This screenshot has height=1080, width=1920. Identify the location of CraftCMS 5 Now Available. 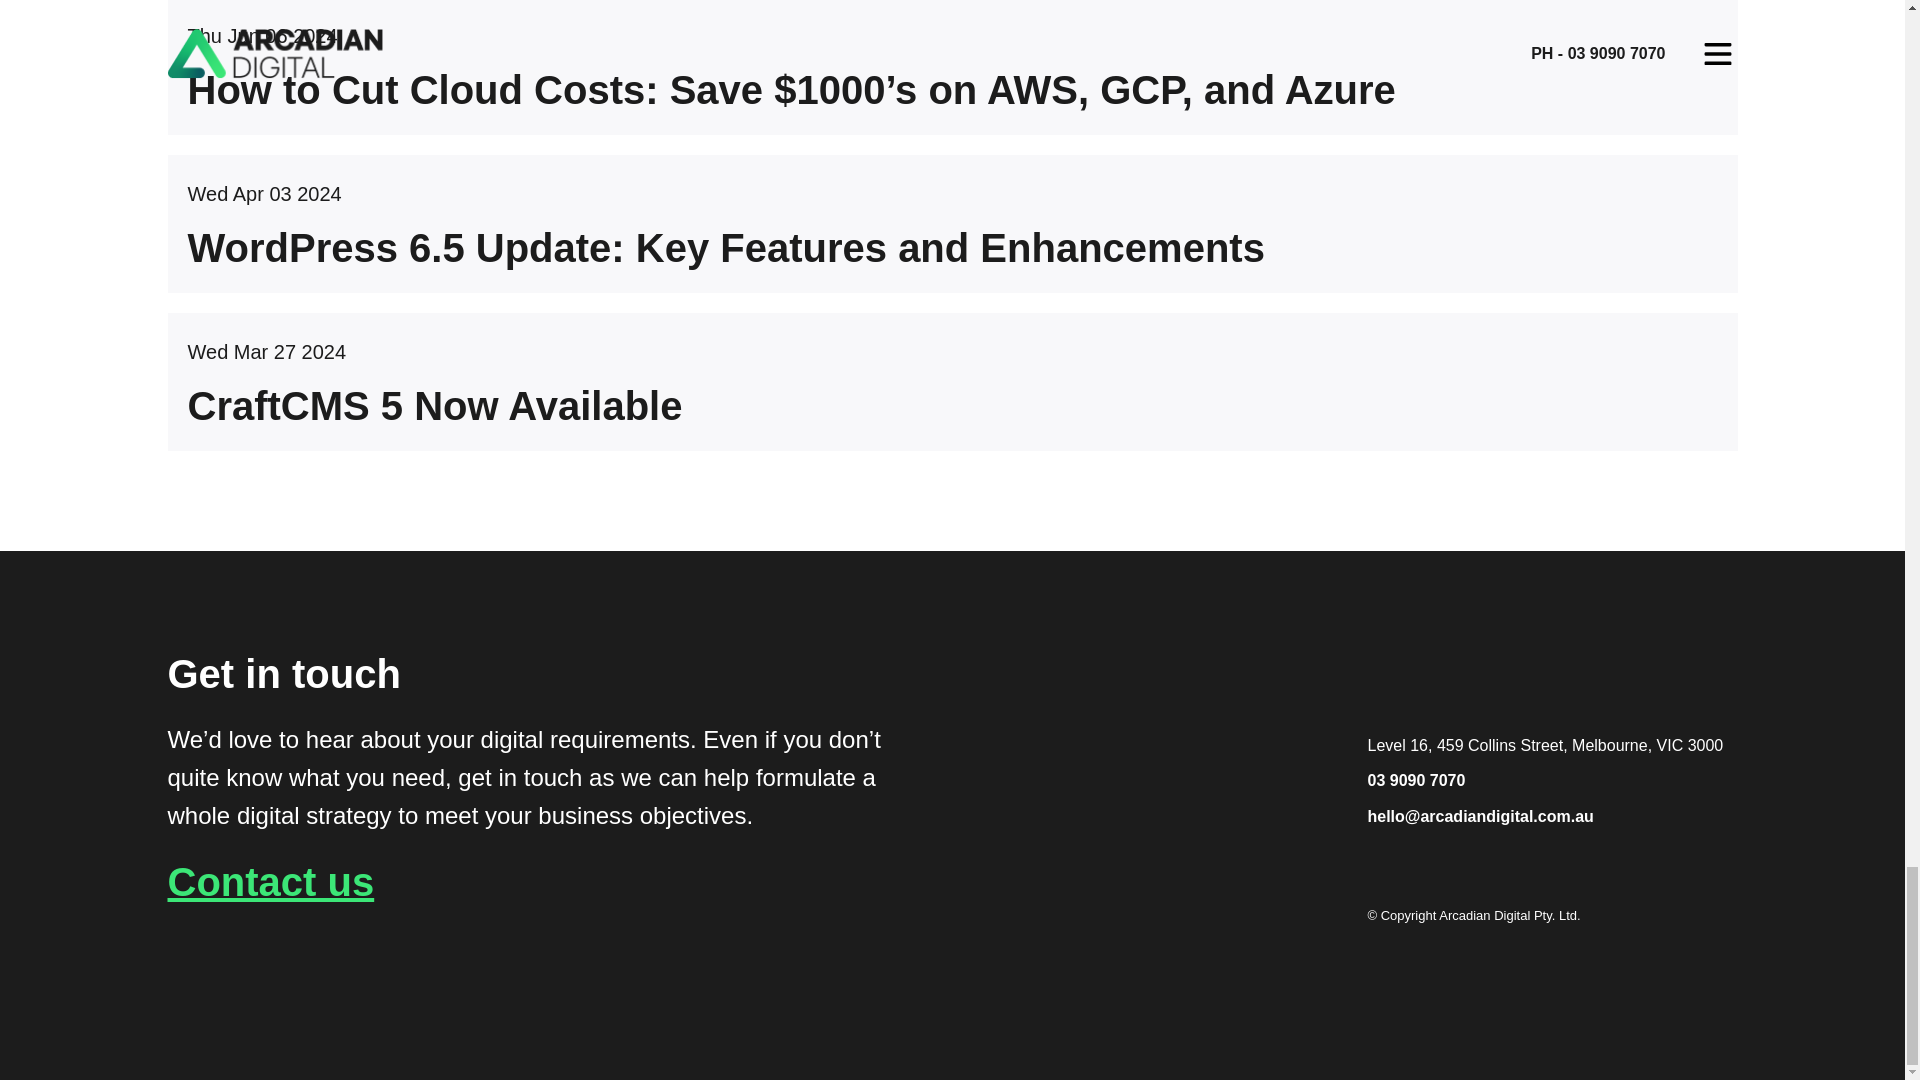
(953, 428).